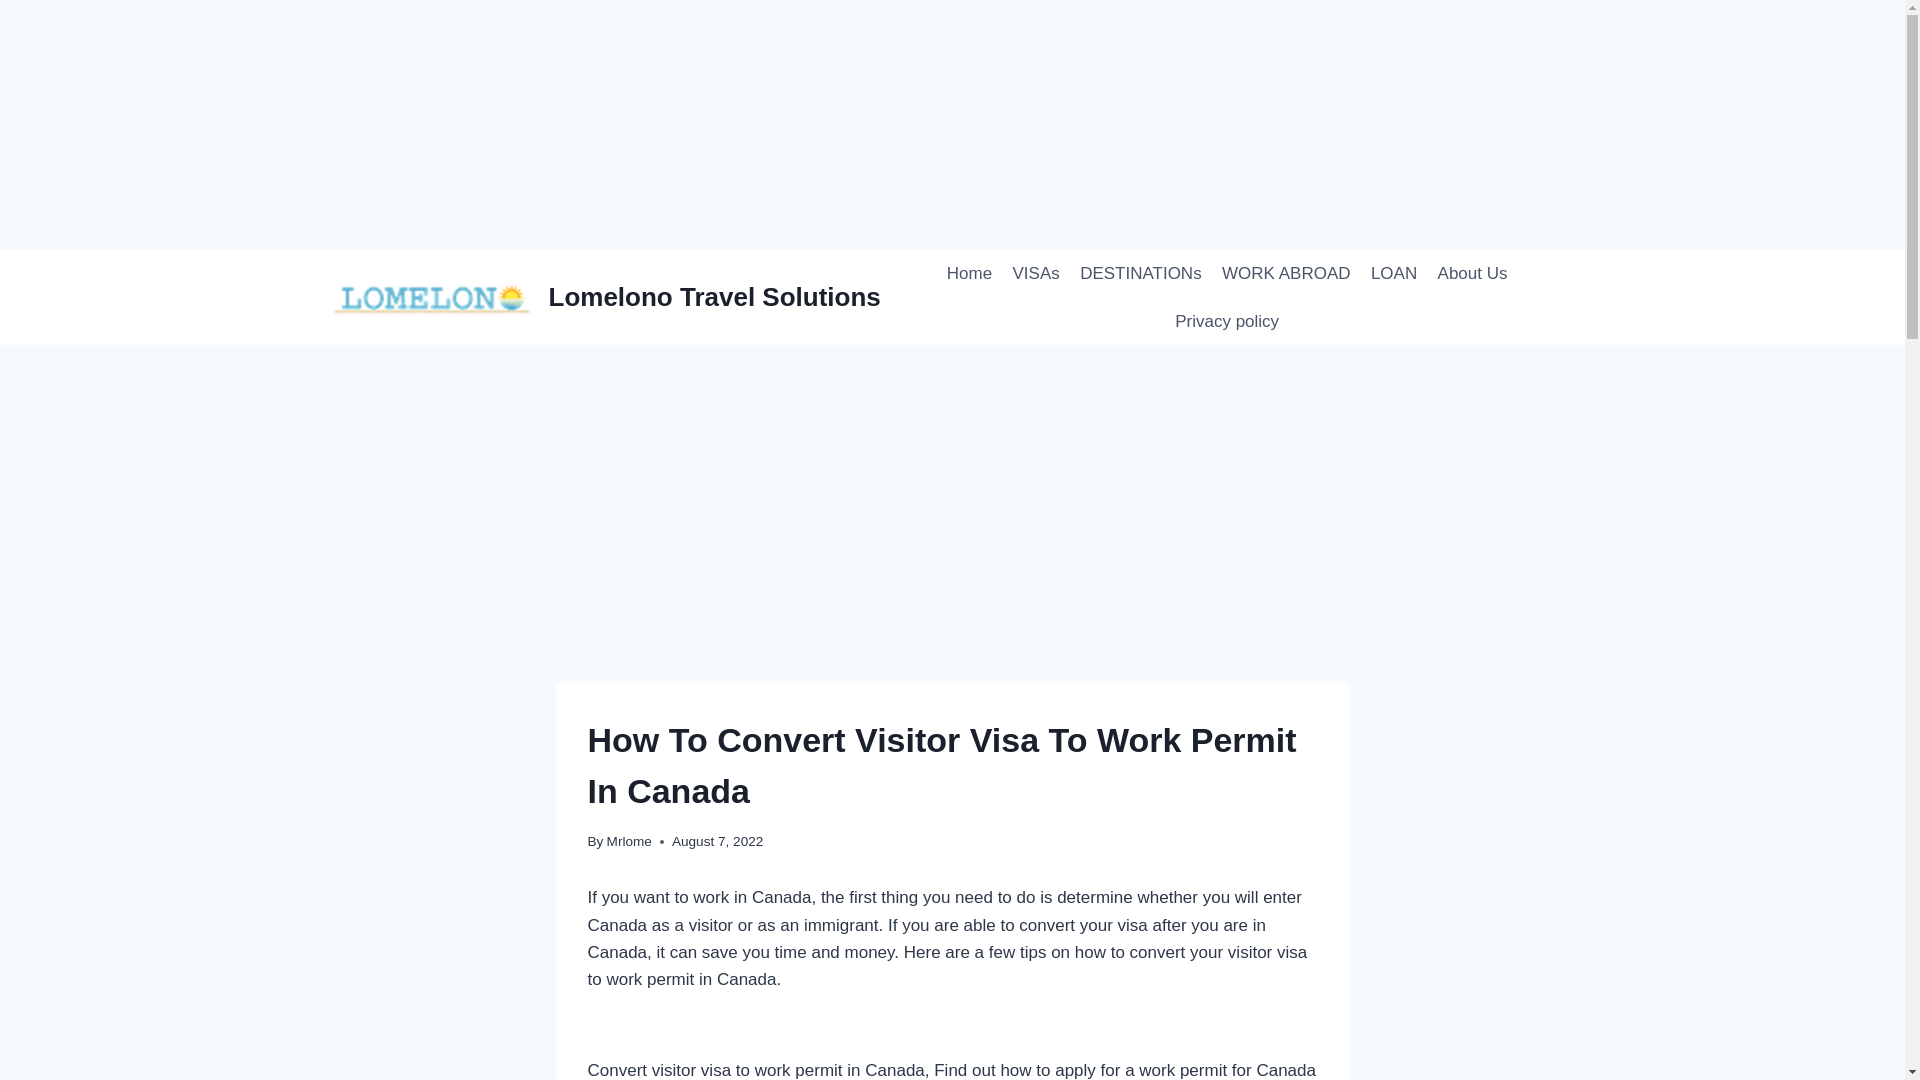 The width and height of the screenshot is (1920, 1080). What do you see at coordinates (1394, 274) in the screenshot?
I see `LOAN` at bounding box center [1394, 274].